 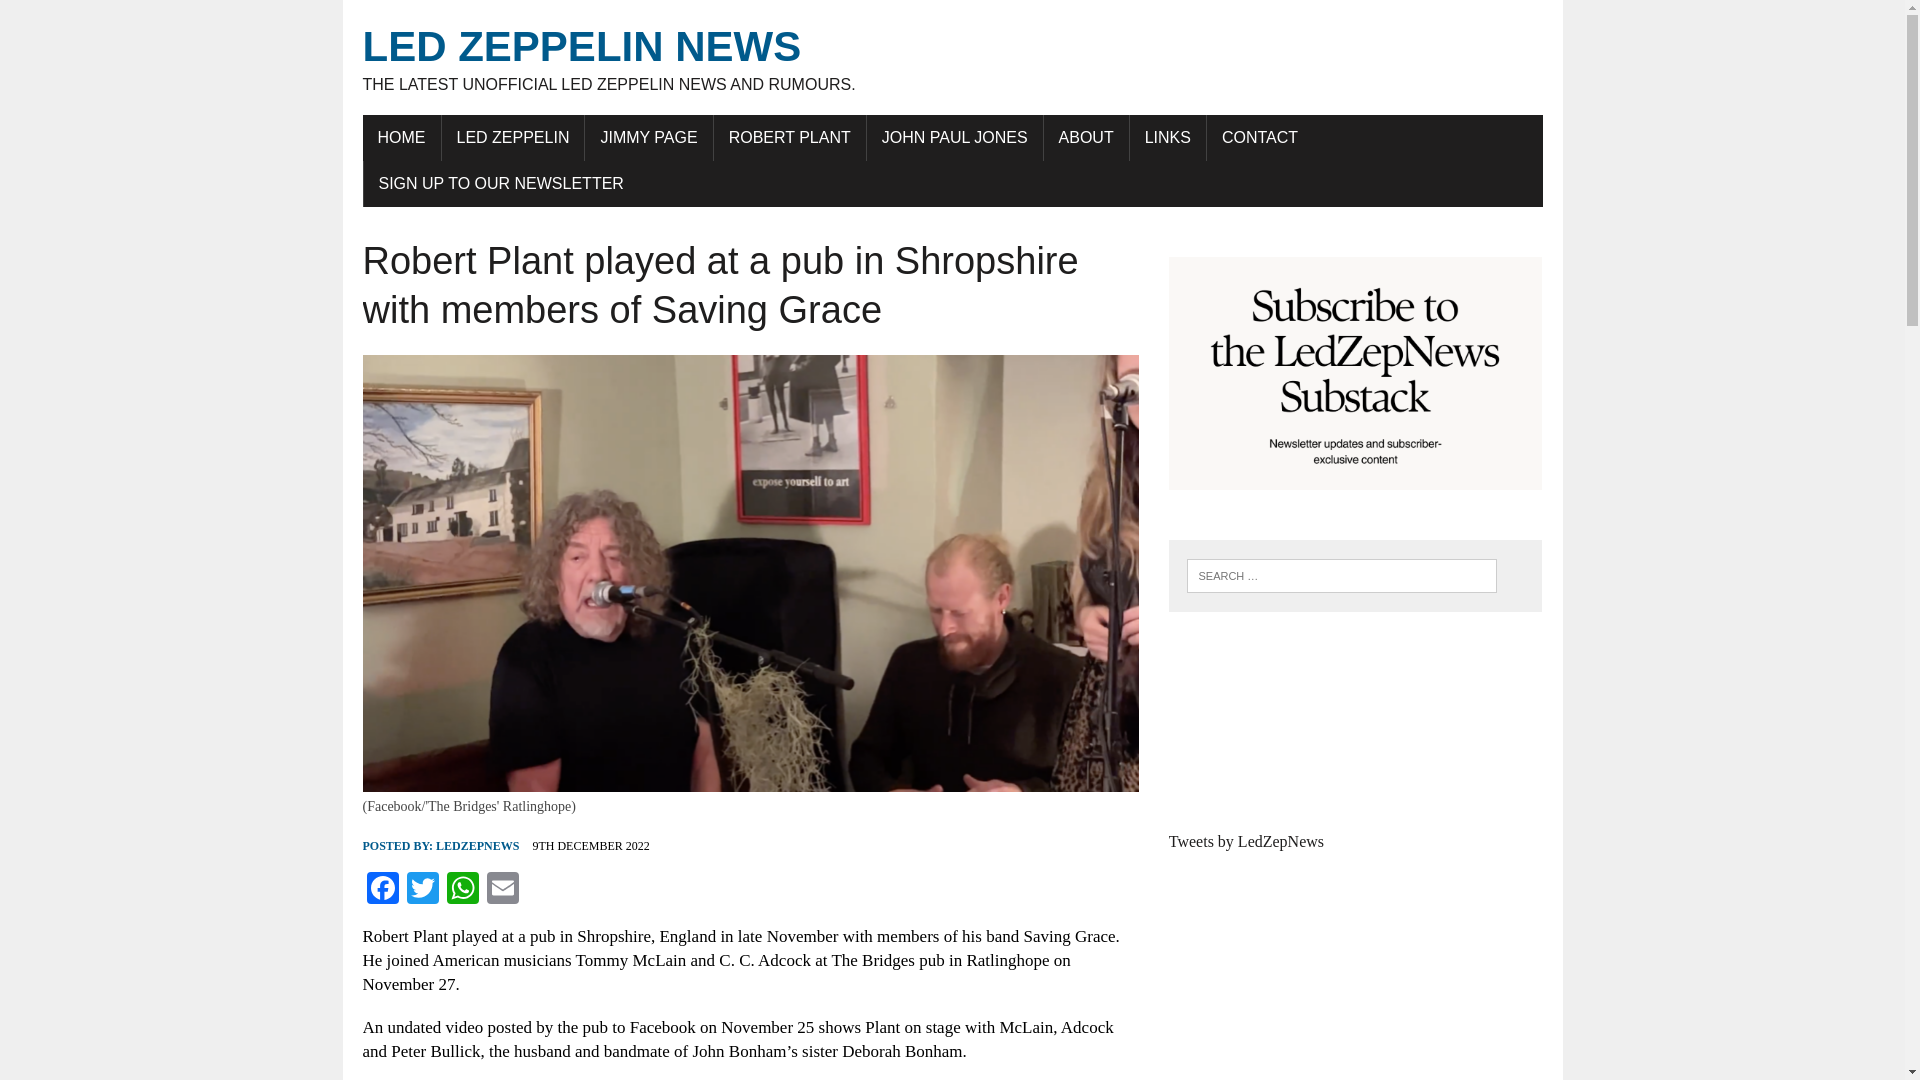 I want to click on LED ZEPPELIN, so click(x=513, y=137).